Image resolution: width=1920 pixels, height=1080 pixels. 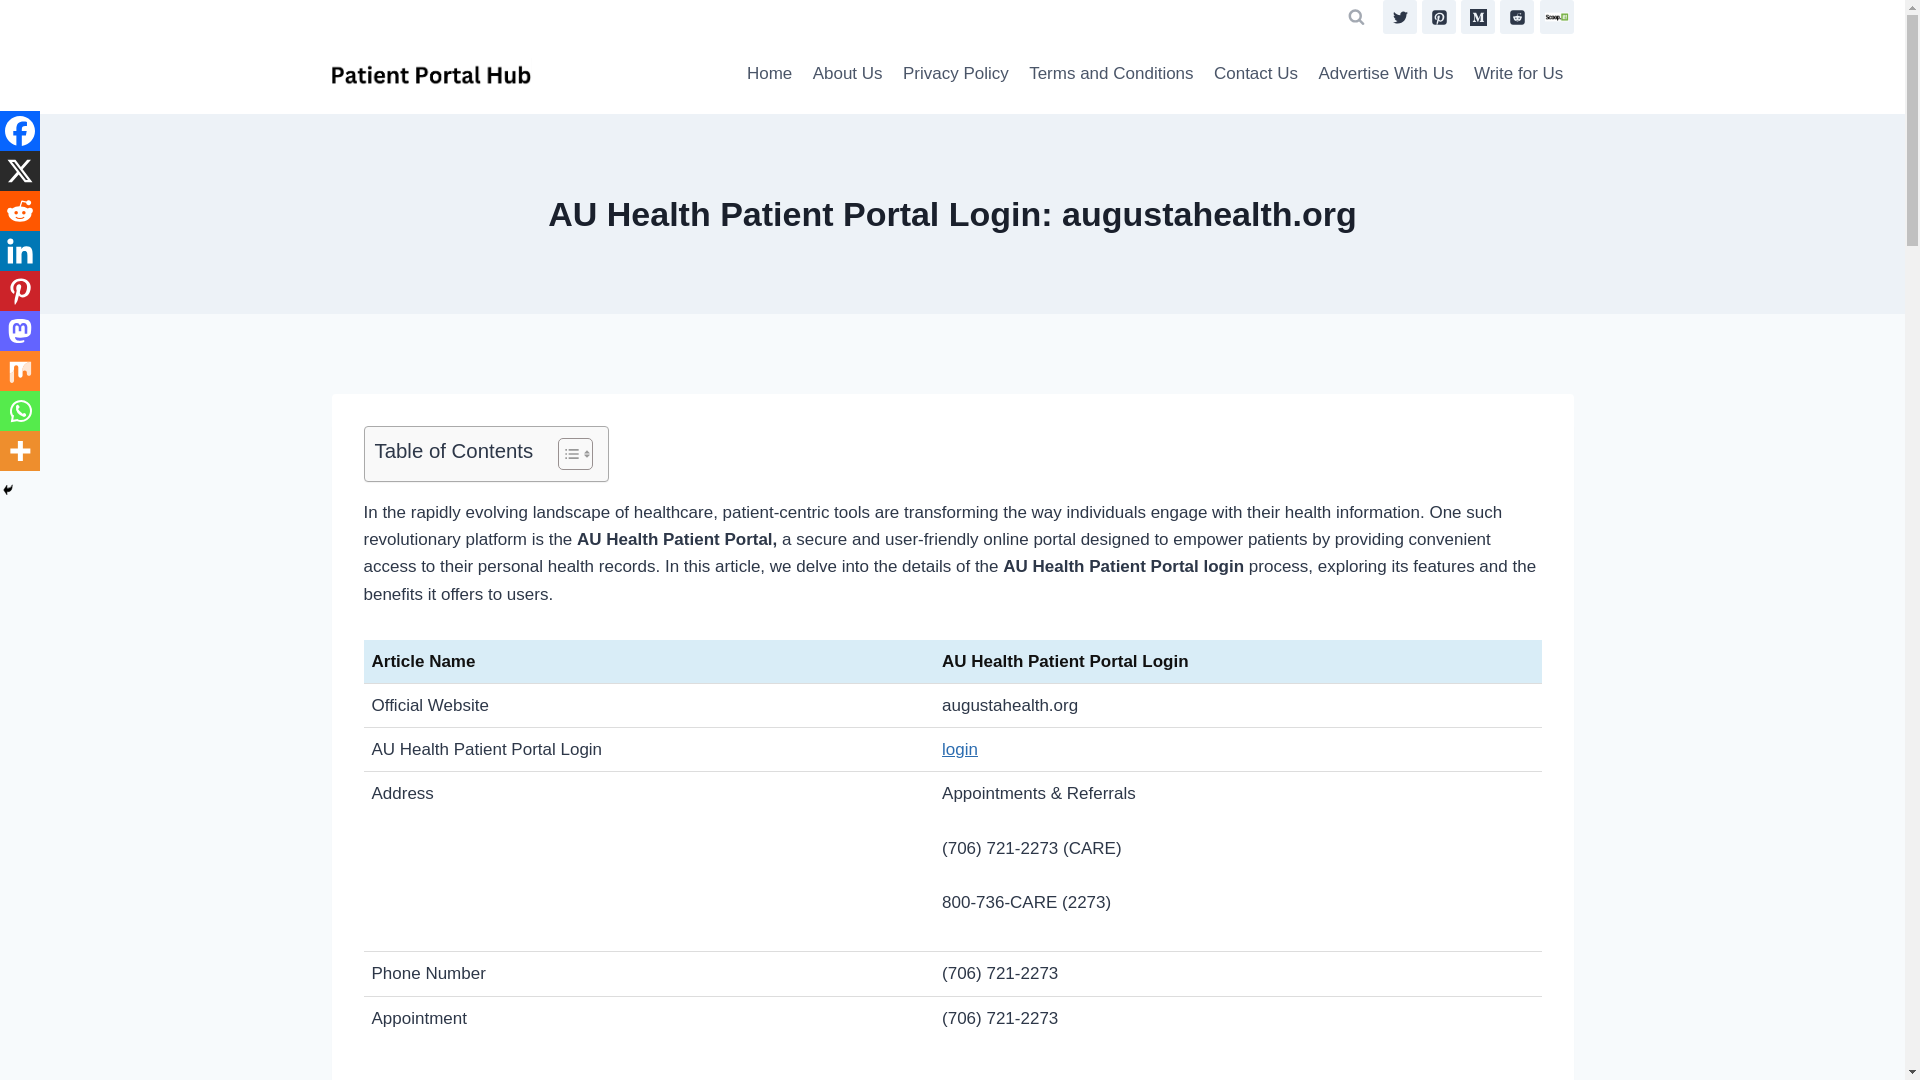 I want to click on About Us, so click(x=847, y=74).